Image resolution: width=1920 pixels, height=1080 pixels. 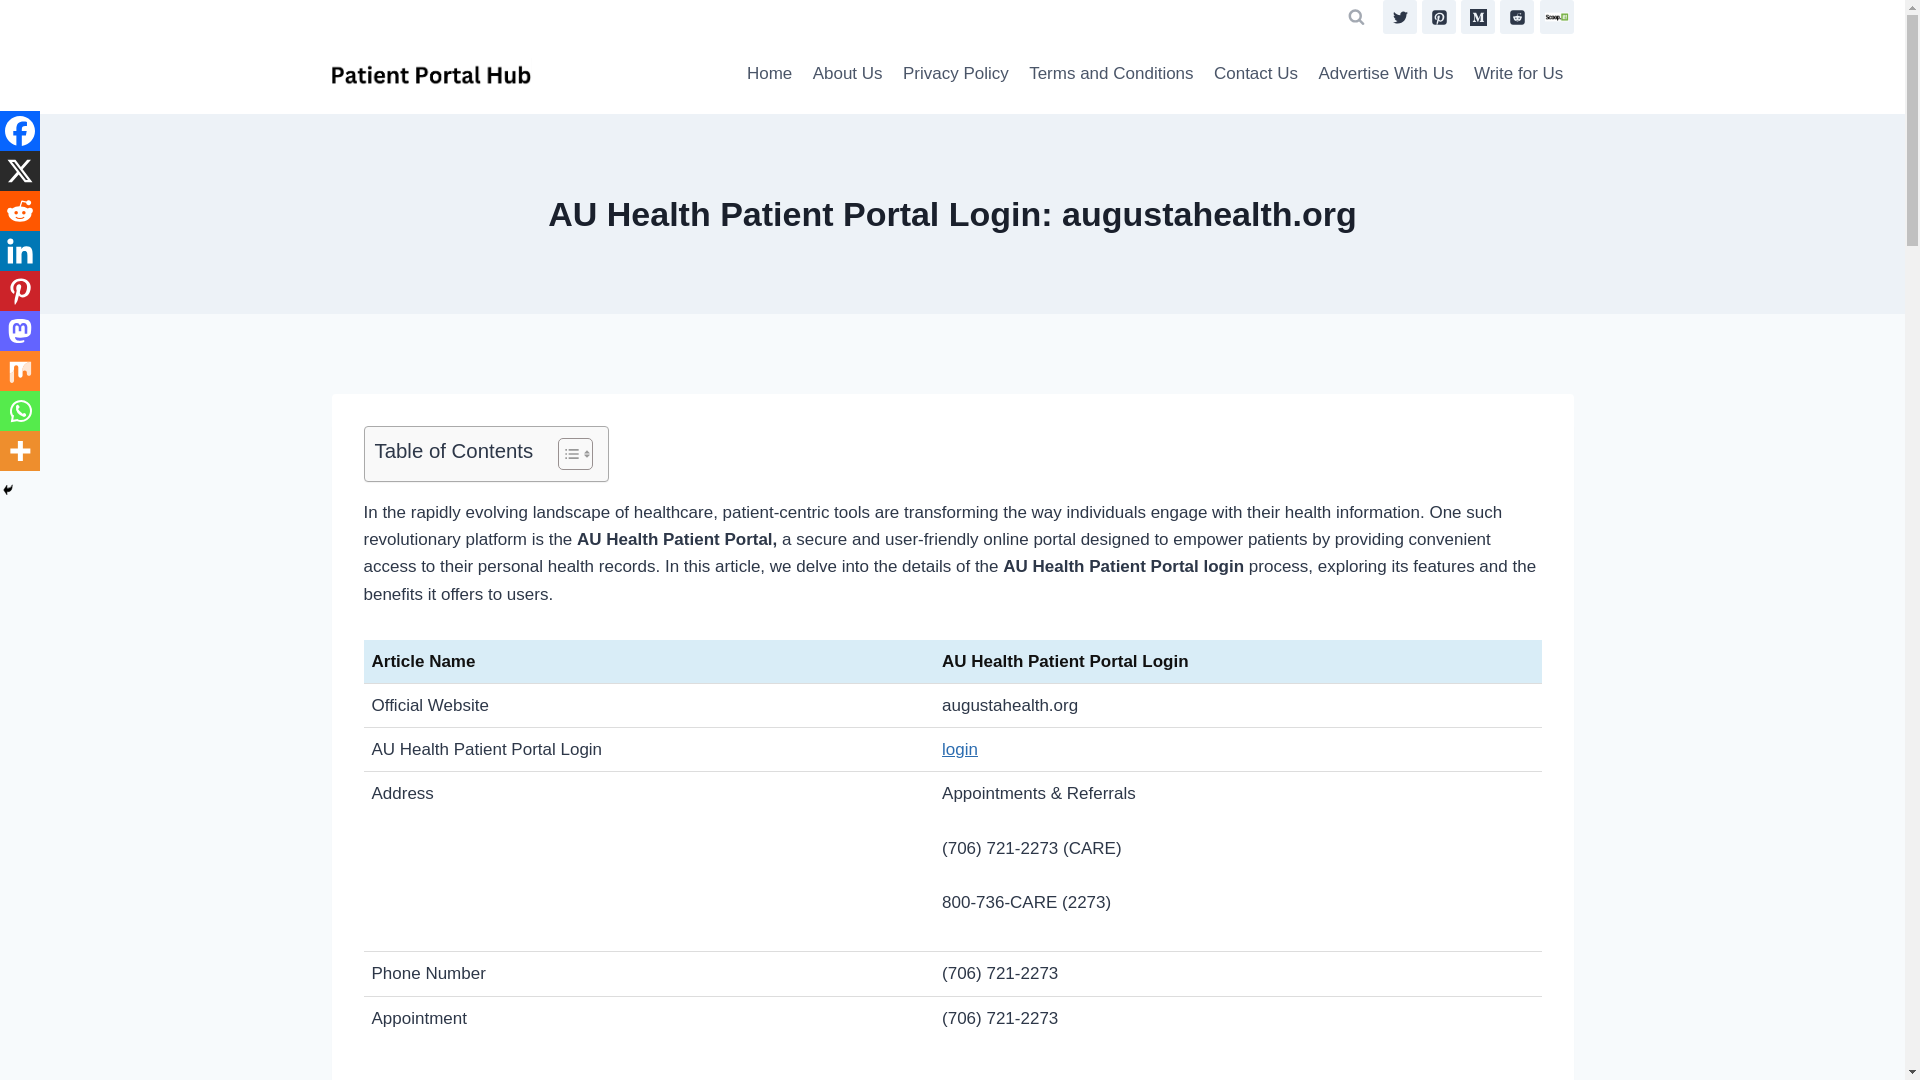 I want to click on About Us, so click(x=847, y=74).